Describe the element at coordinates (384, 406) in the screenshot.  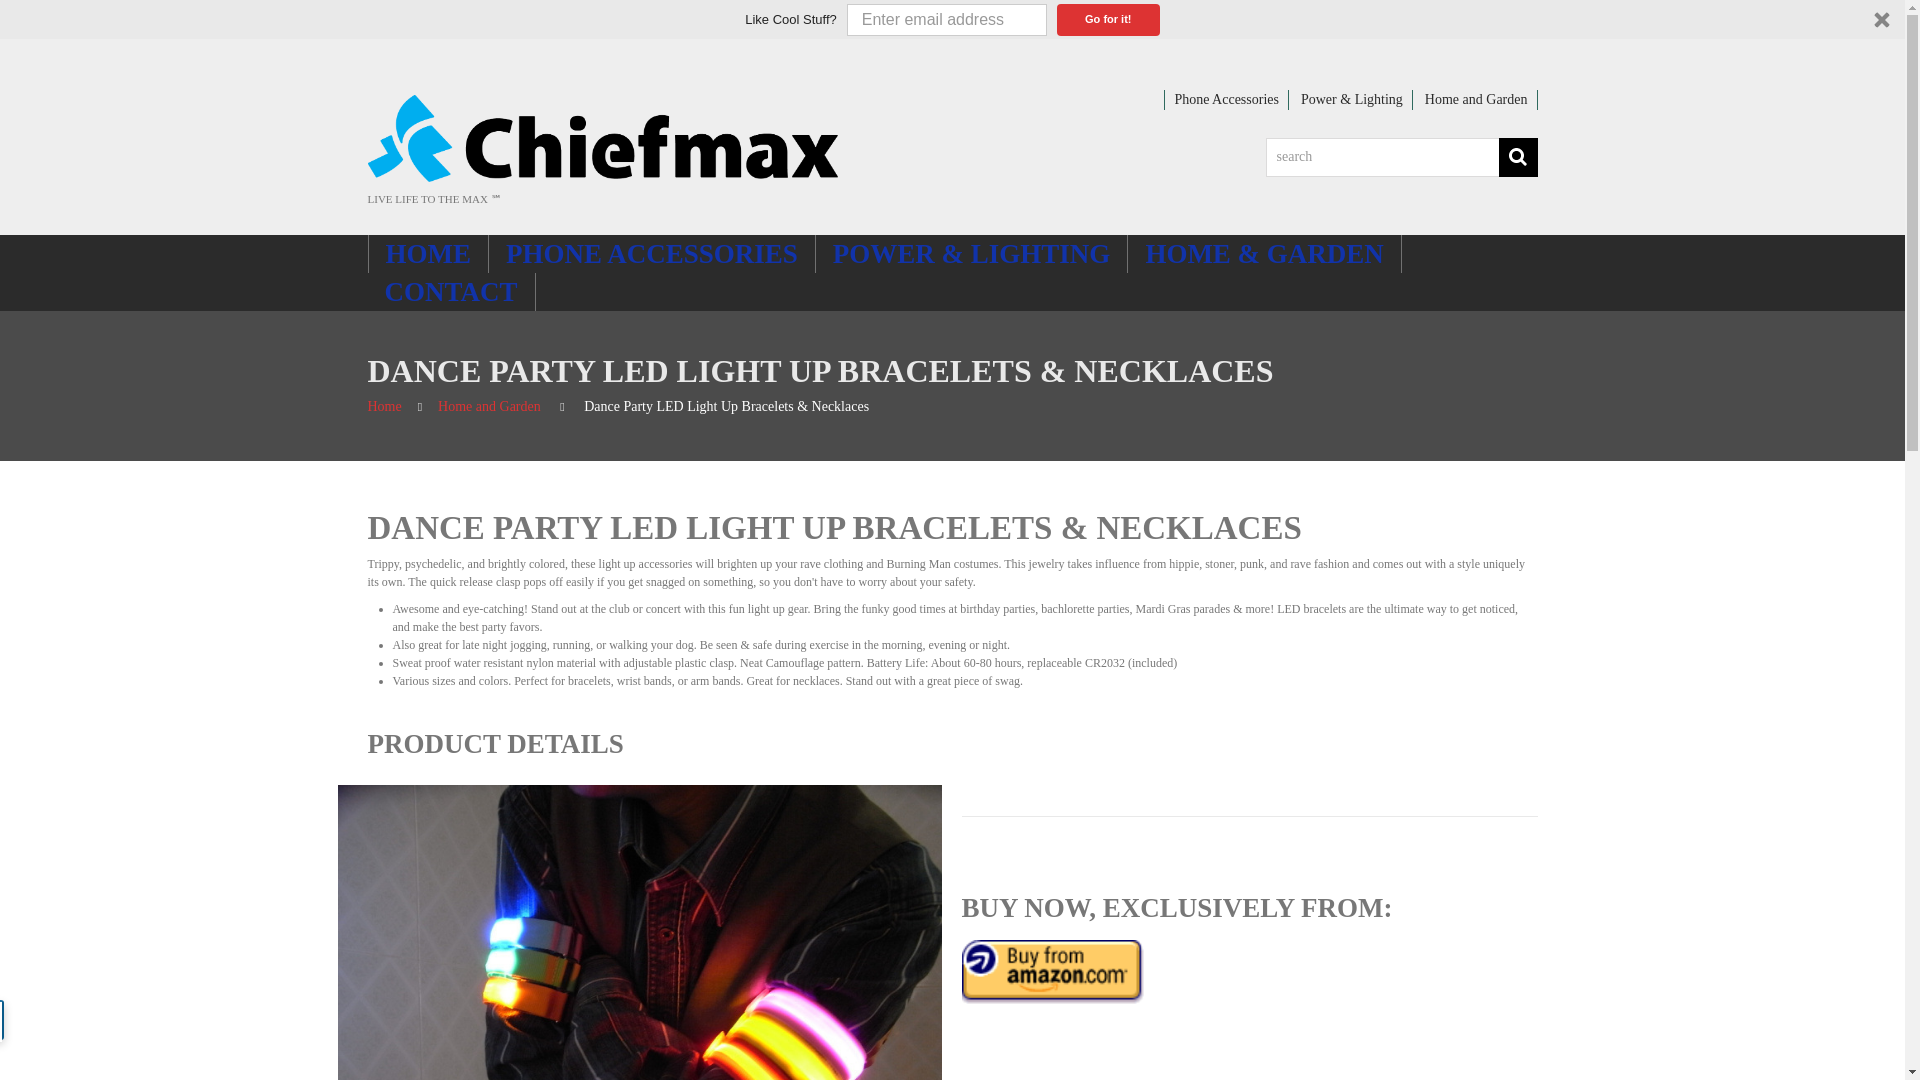
I see `Home` at that location.